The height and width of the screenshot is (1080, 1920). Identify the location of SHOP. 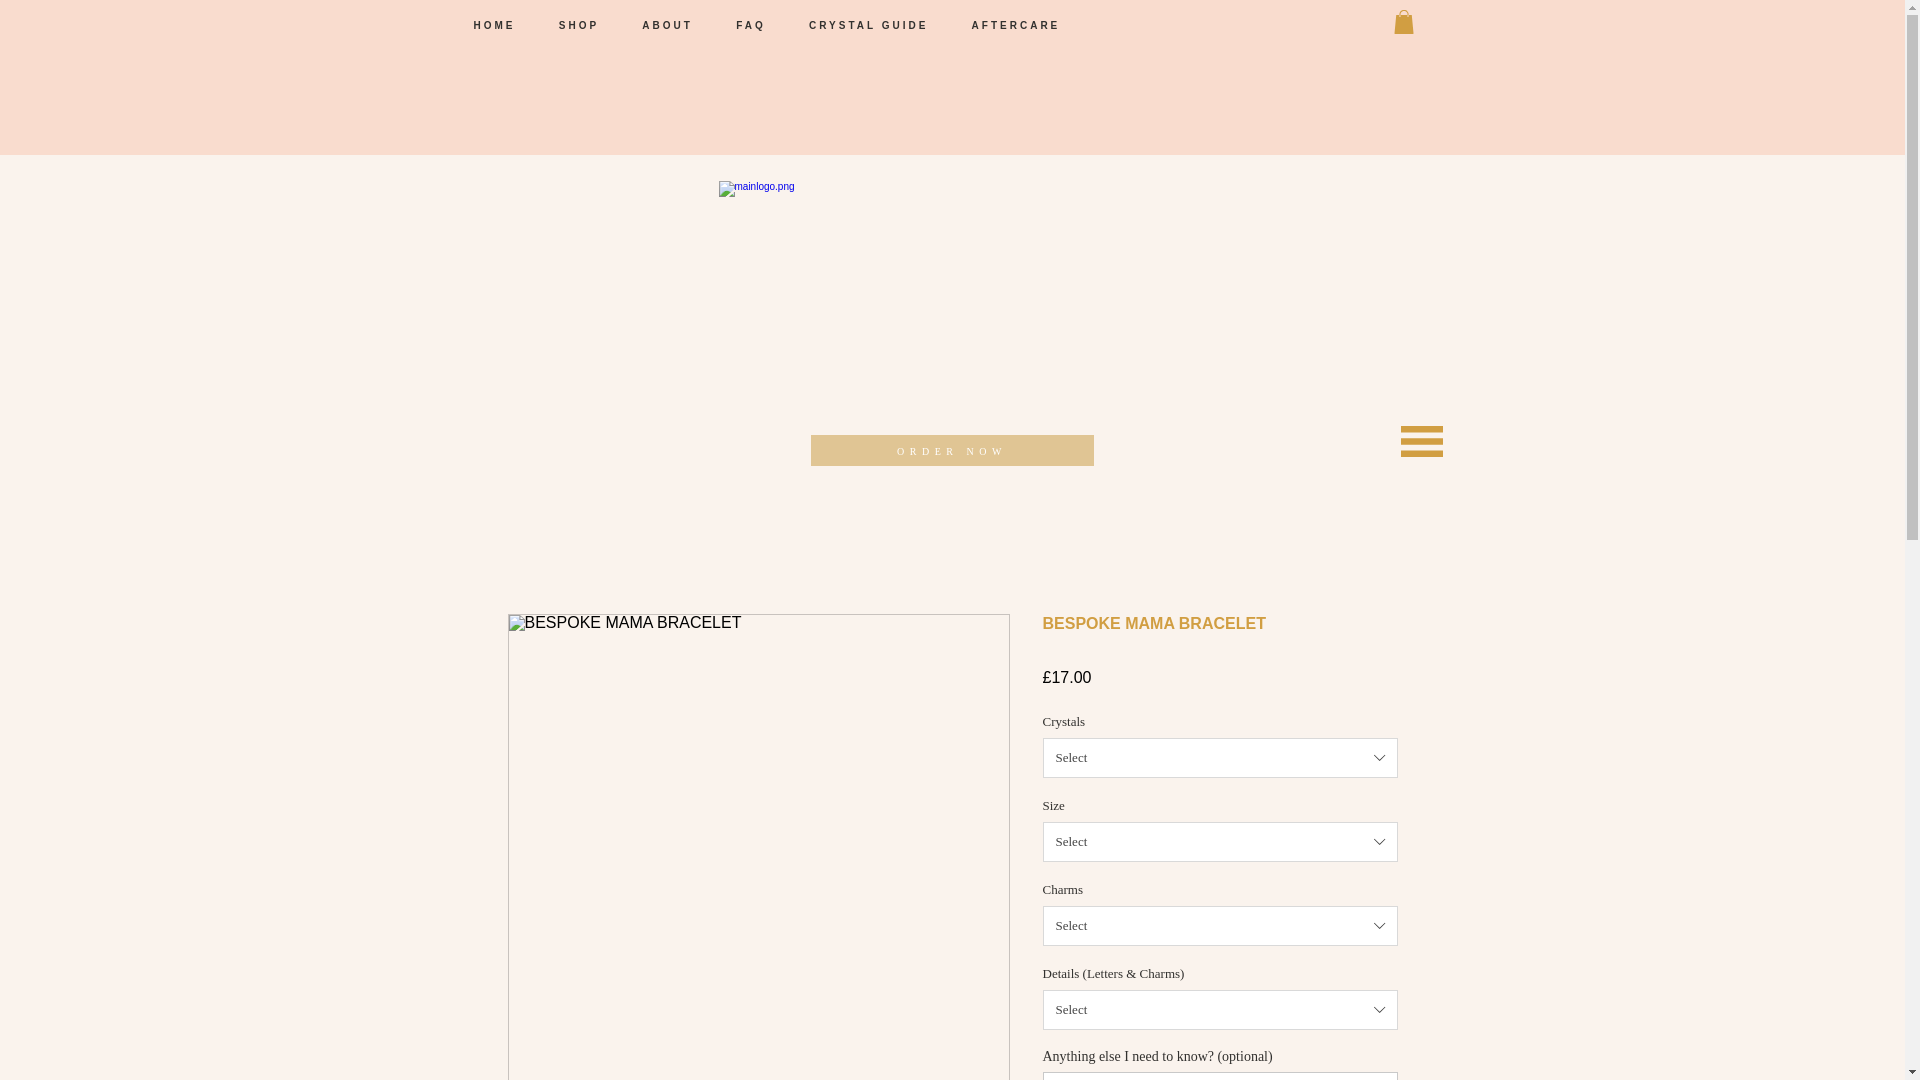
(587, 25).